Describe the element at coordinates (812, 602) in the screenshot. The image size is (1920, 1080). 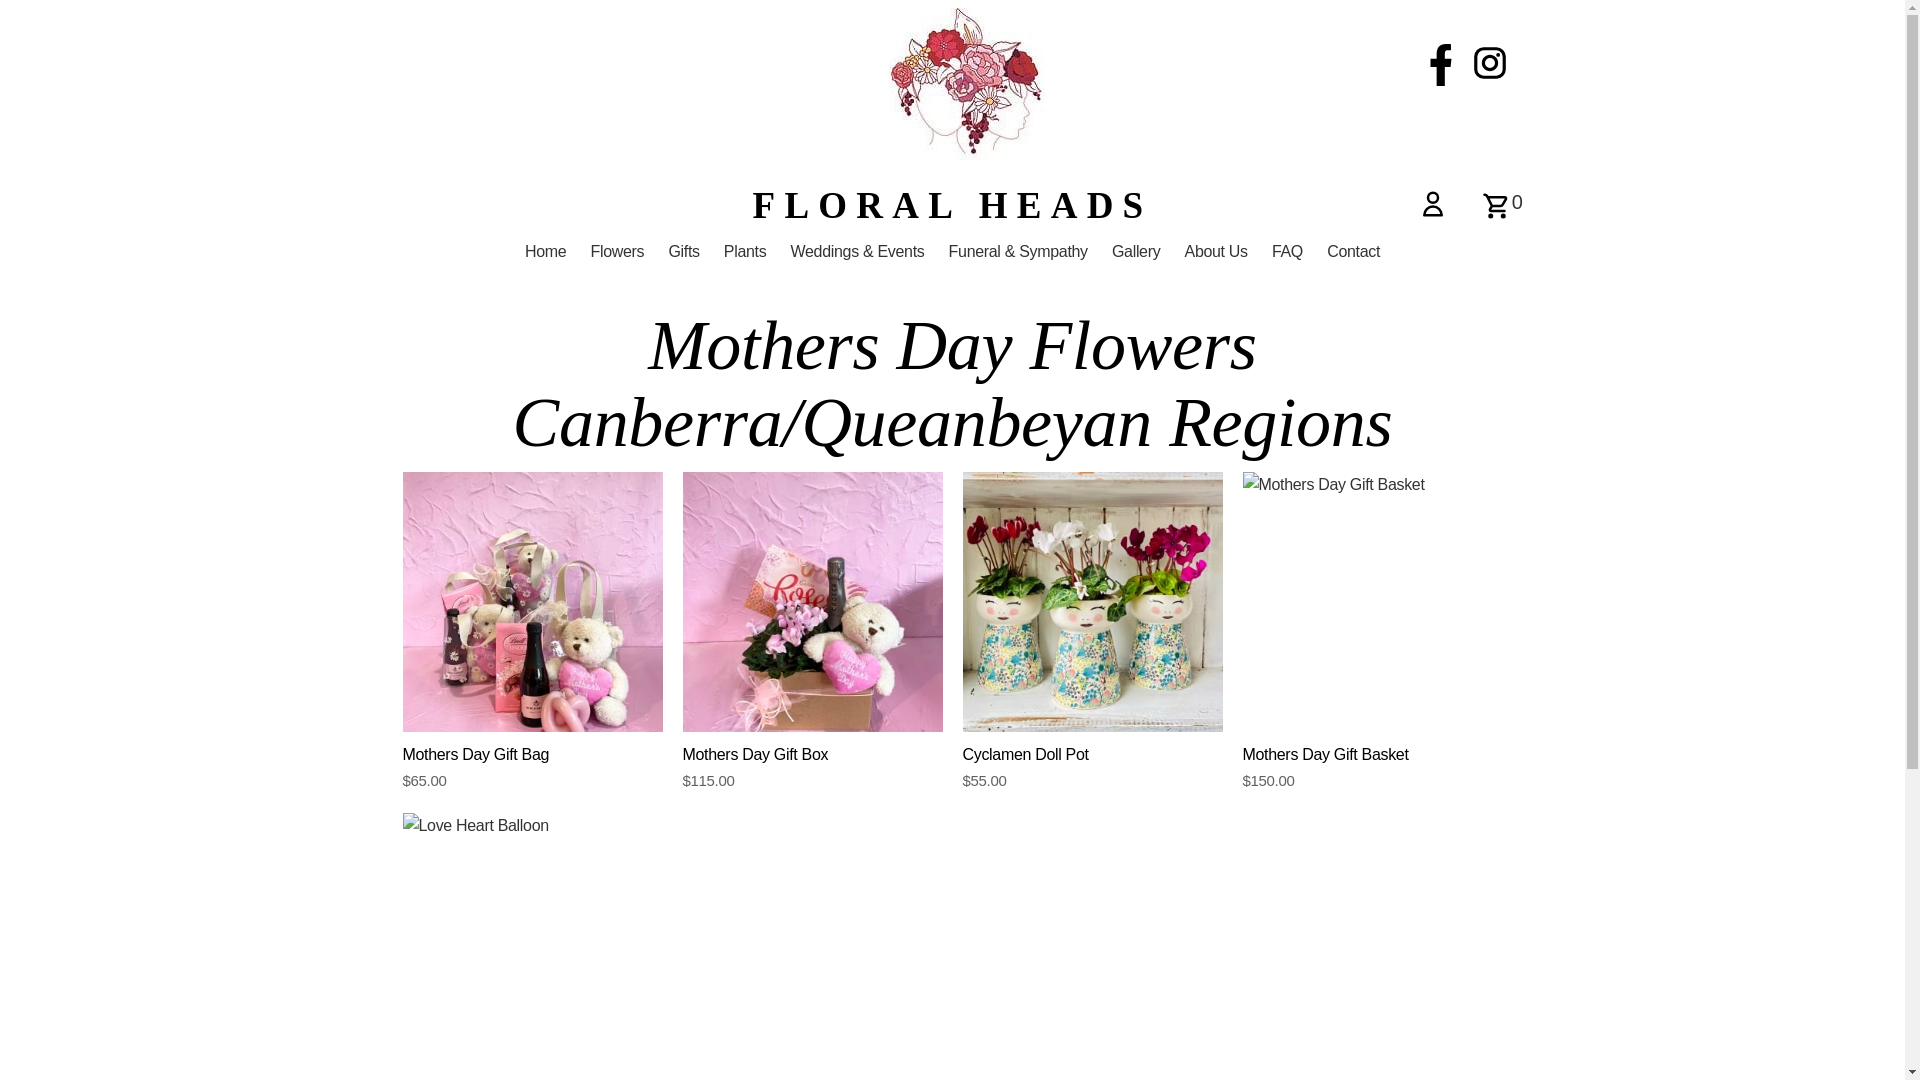
I see `Mothers Day Gift Box` at that location.